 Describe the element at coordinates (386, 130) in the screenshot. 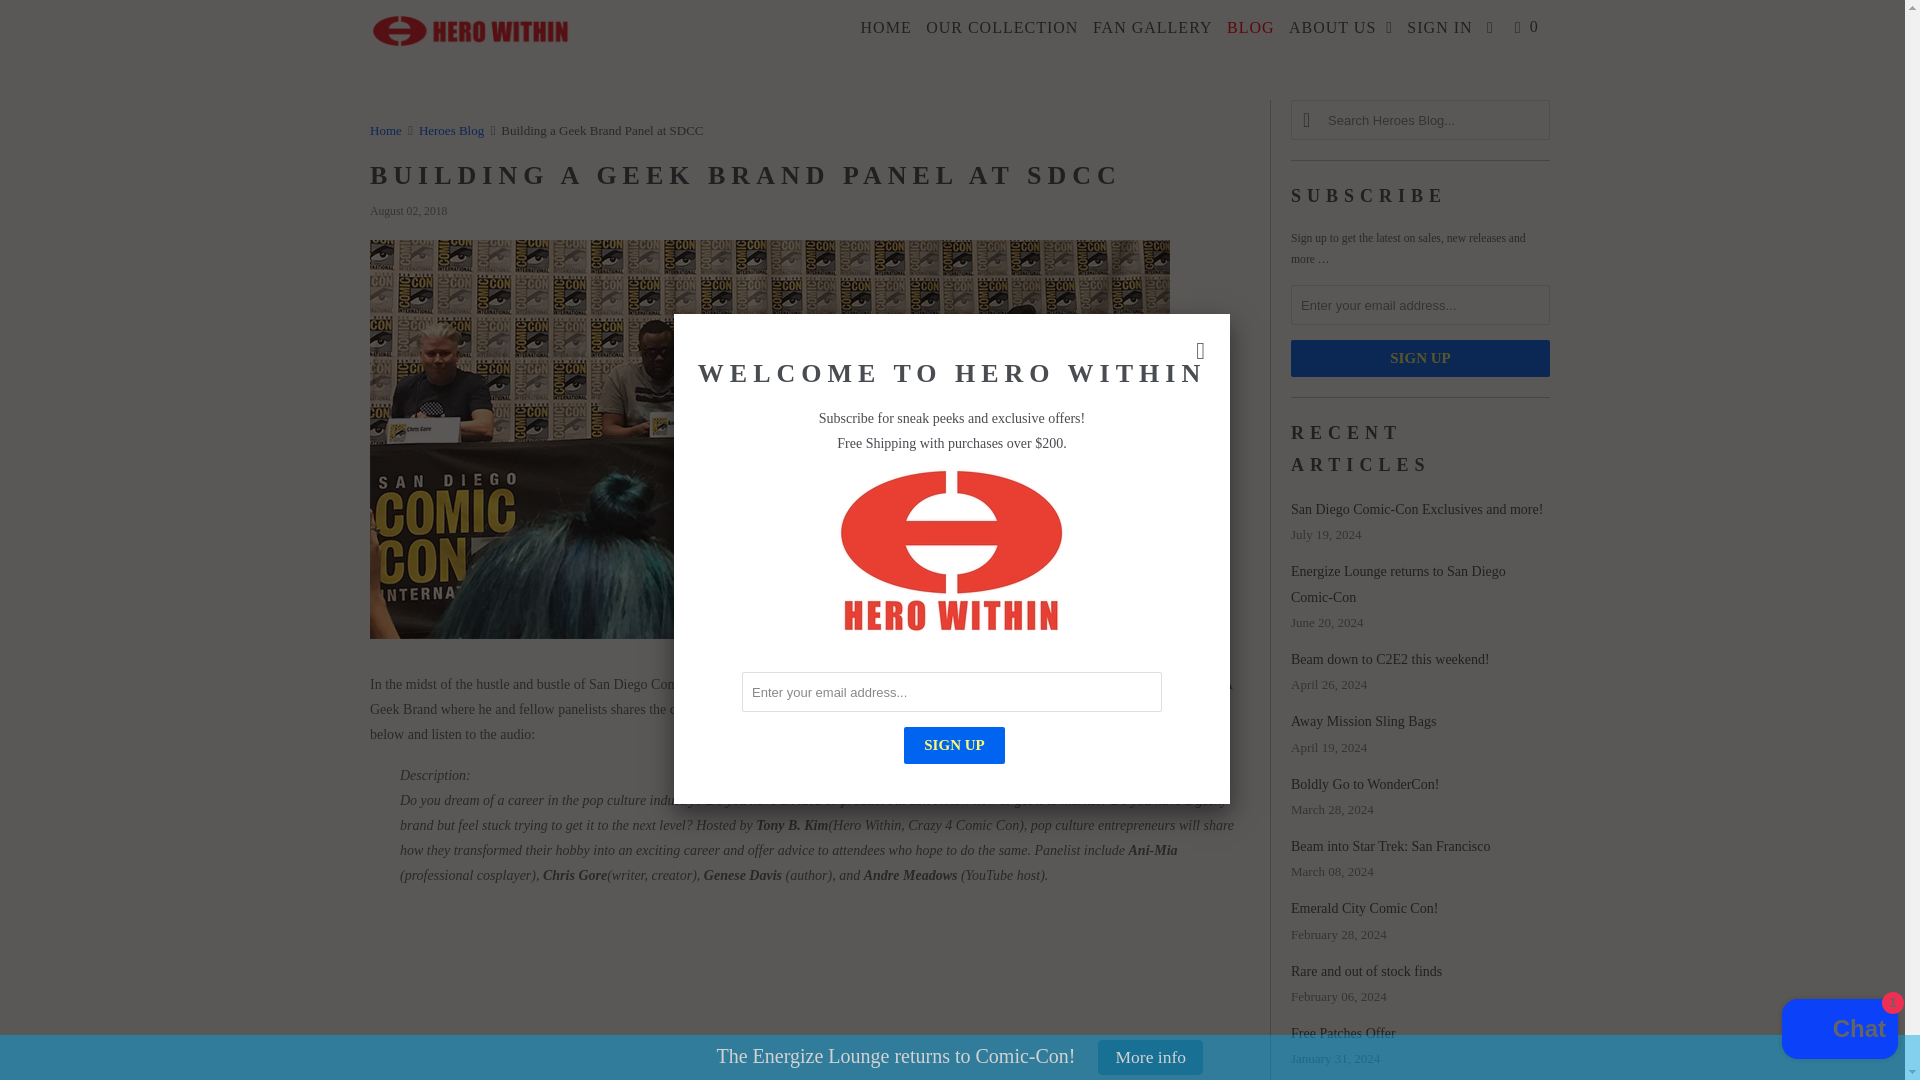

I see `Home` at that location.